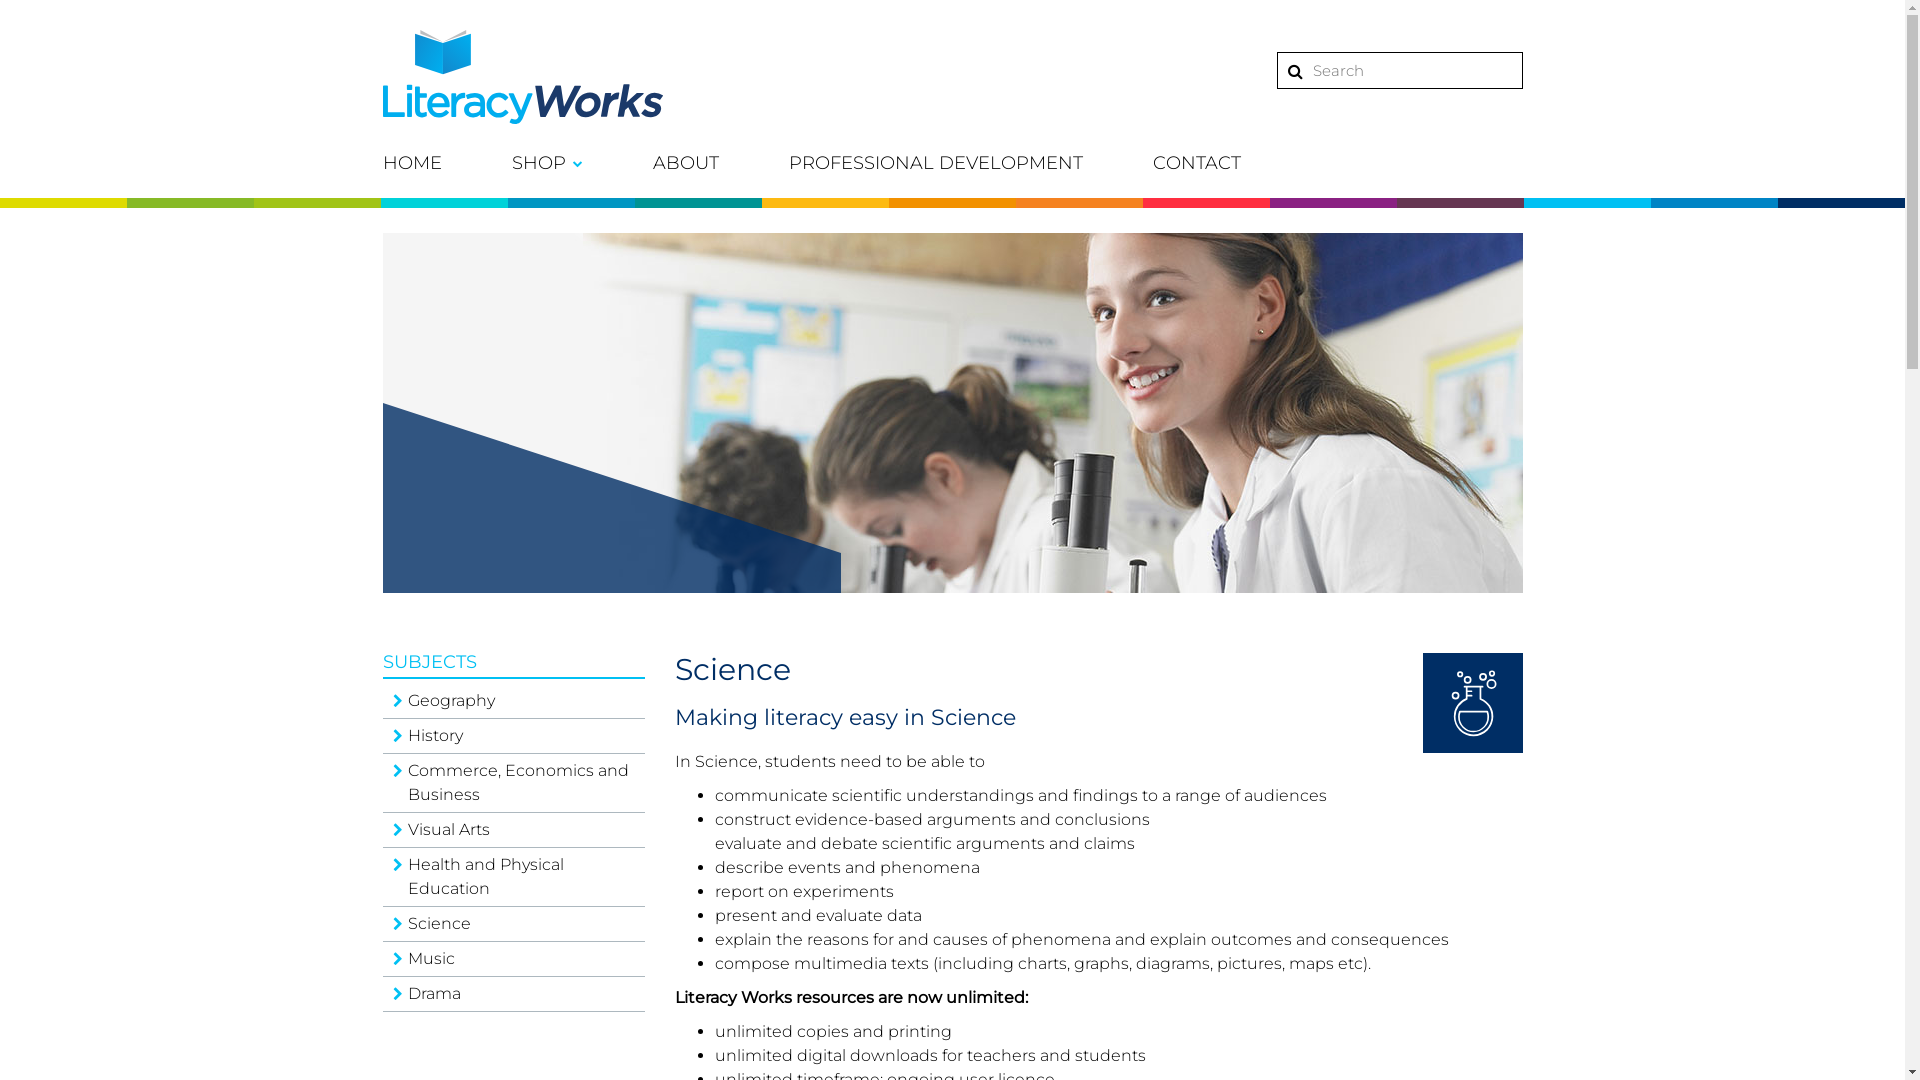  Describe the element at coordinates (935, 163) in the screenshot. I see `PROFESSIONAL DEVELOPMENT` at that location.